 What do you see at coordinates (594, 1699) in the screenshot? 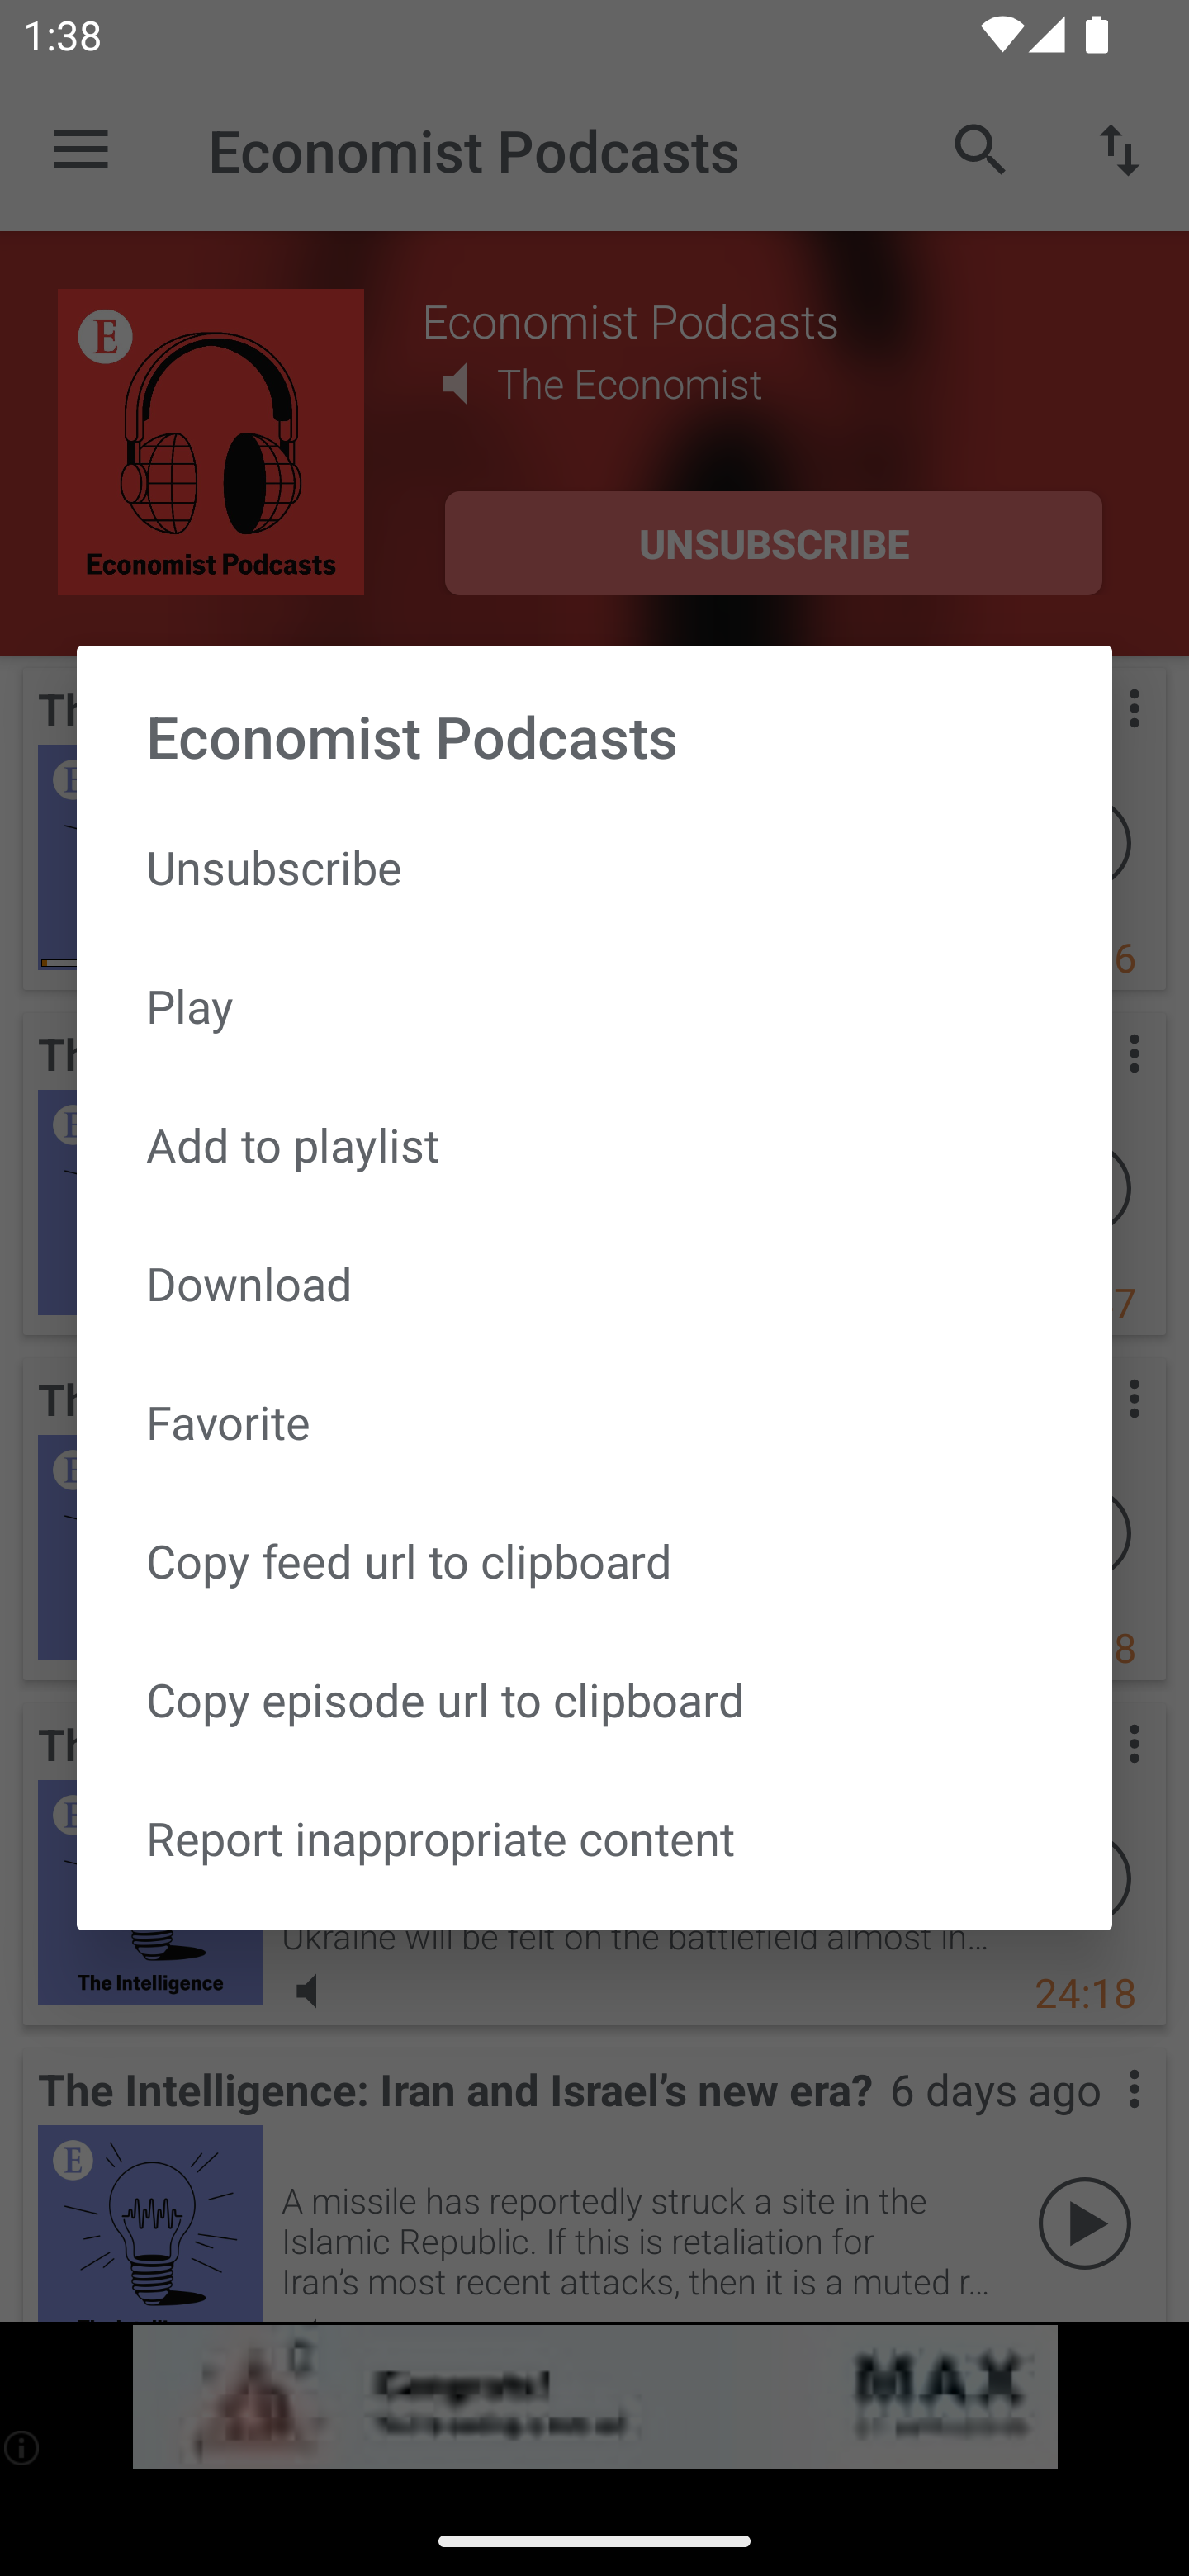
I see `Copy episode url to clipboard` at bounding box center [594, 1699].